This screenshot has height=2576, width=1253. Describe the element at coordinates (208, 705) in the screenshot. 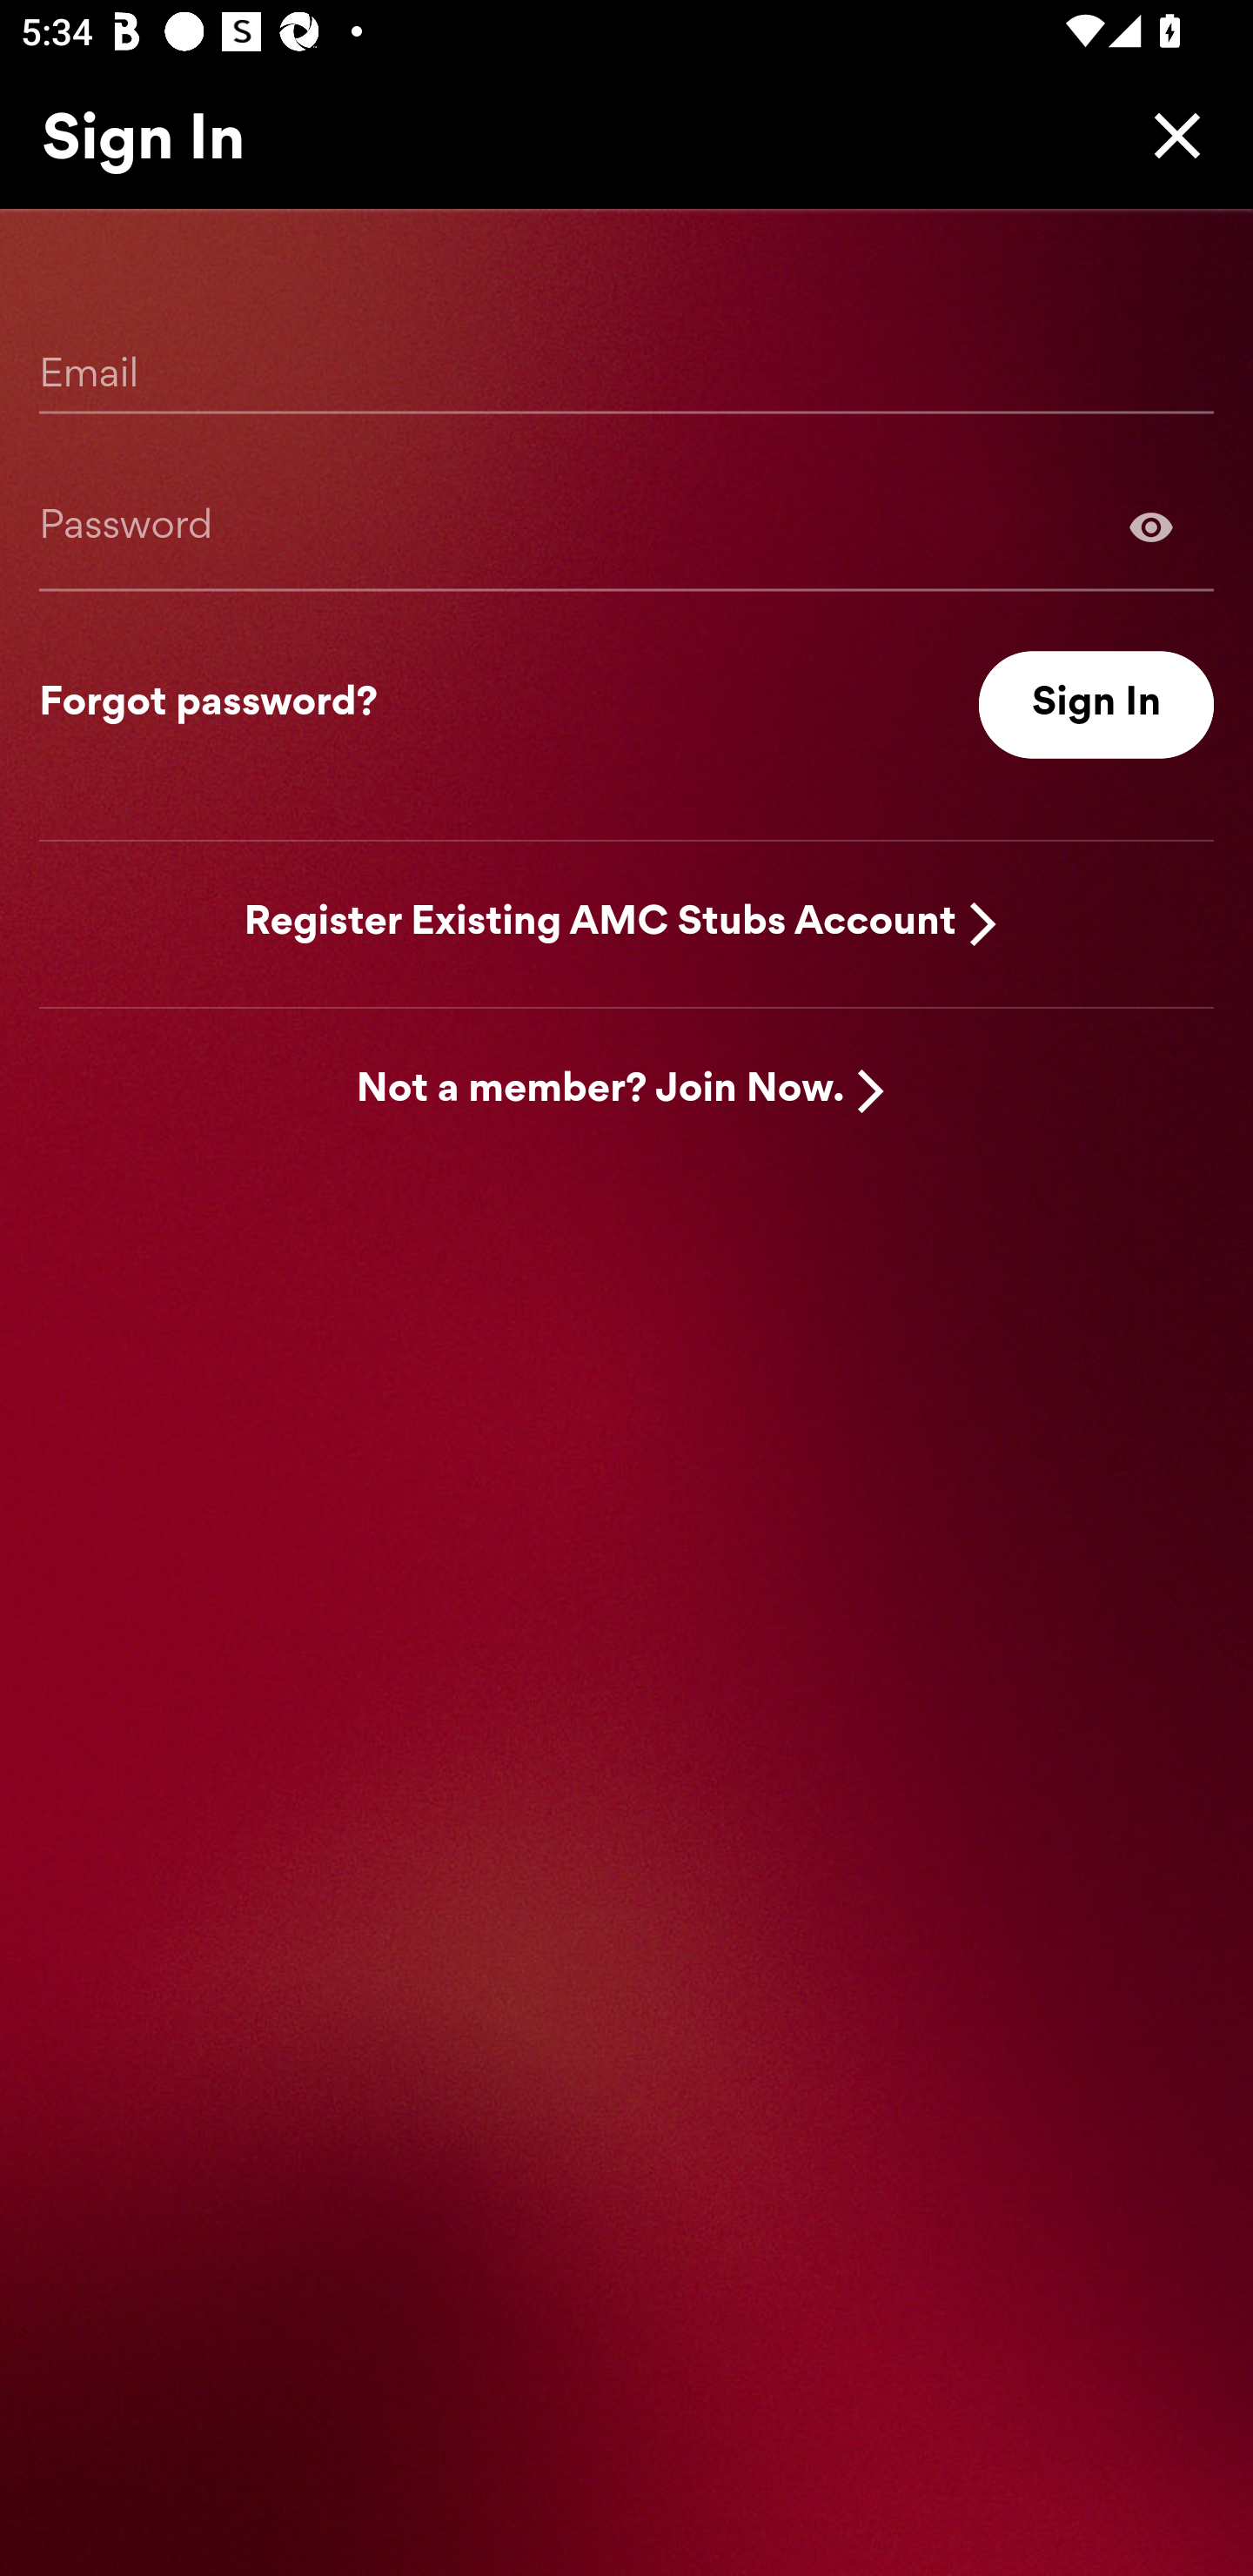

I see `Forgot password?` at that location.